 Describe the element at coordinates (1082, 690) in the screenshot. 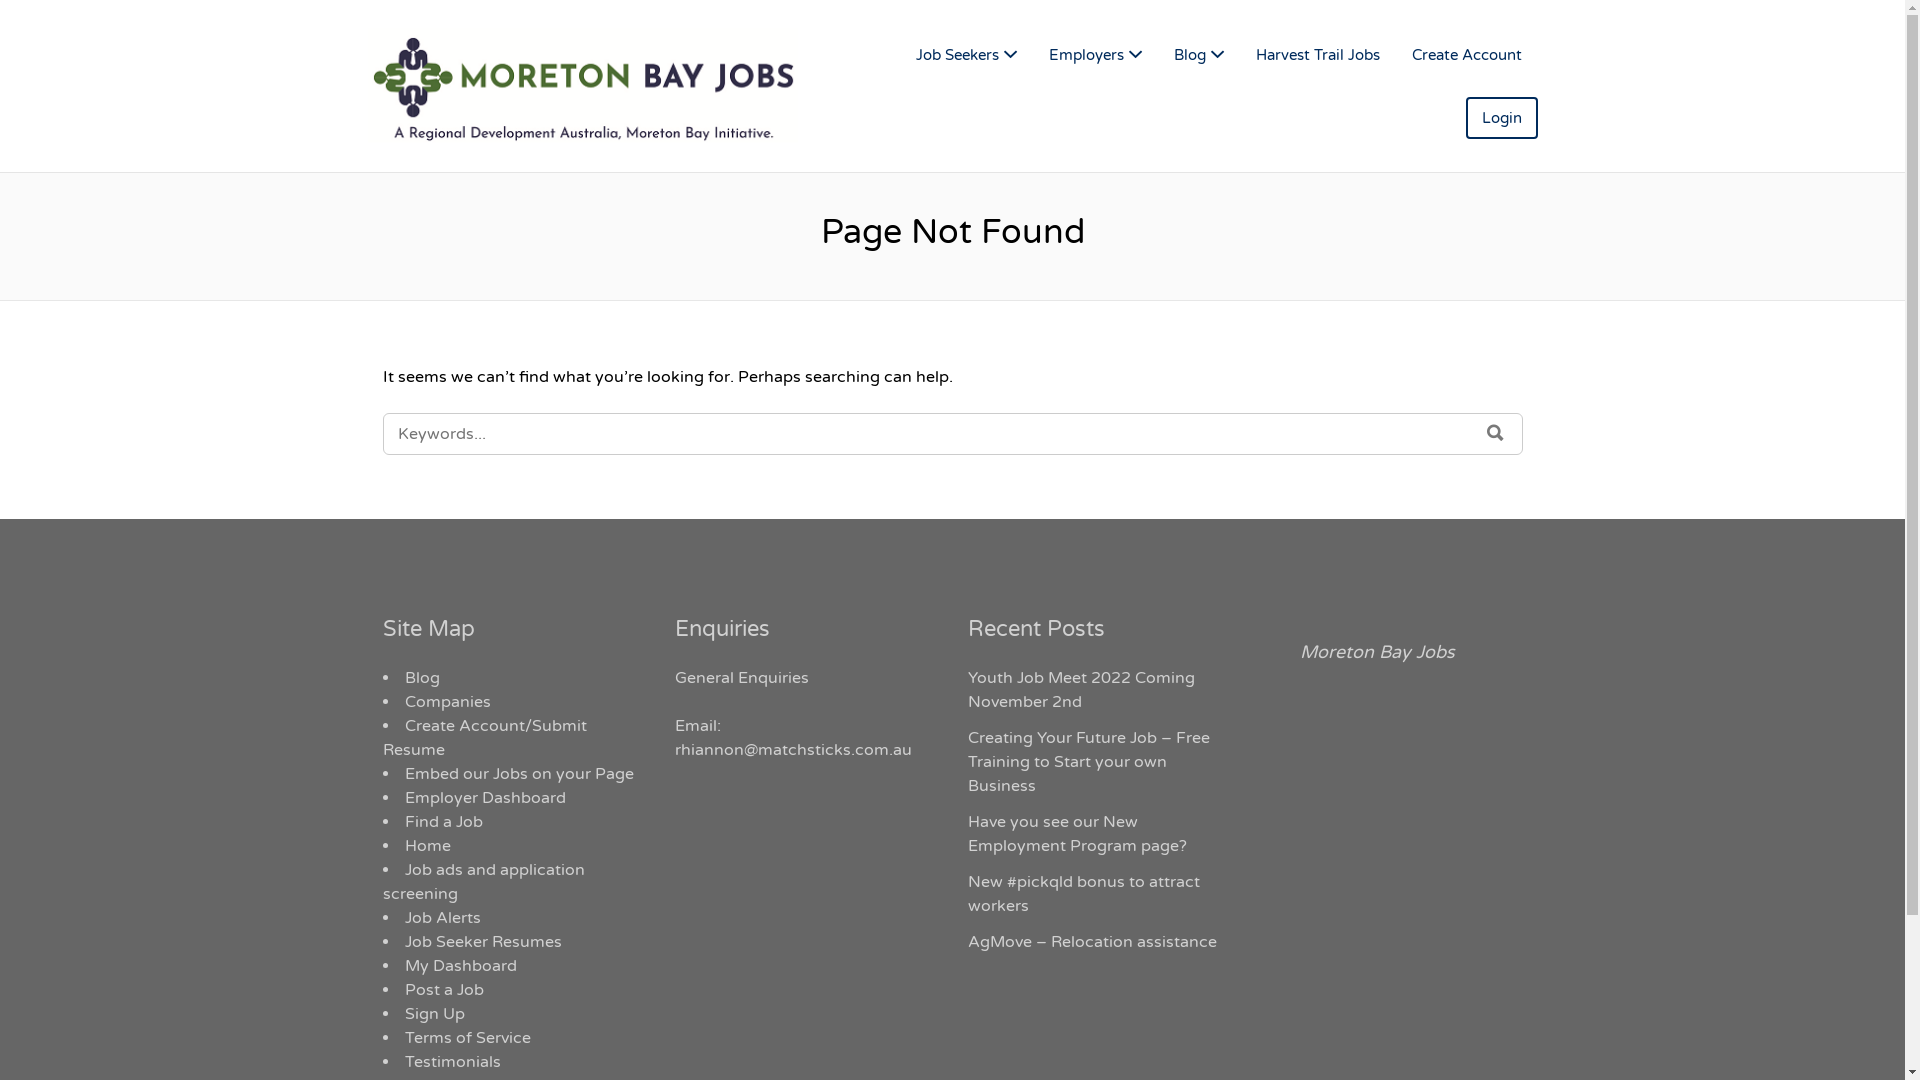

I see `Youth Job Meet 2022 Coming November 2nd` at that location.